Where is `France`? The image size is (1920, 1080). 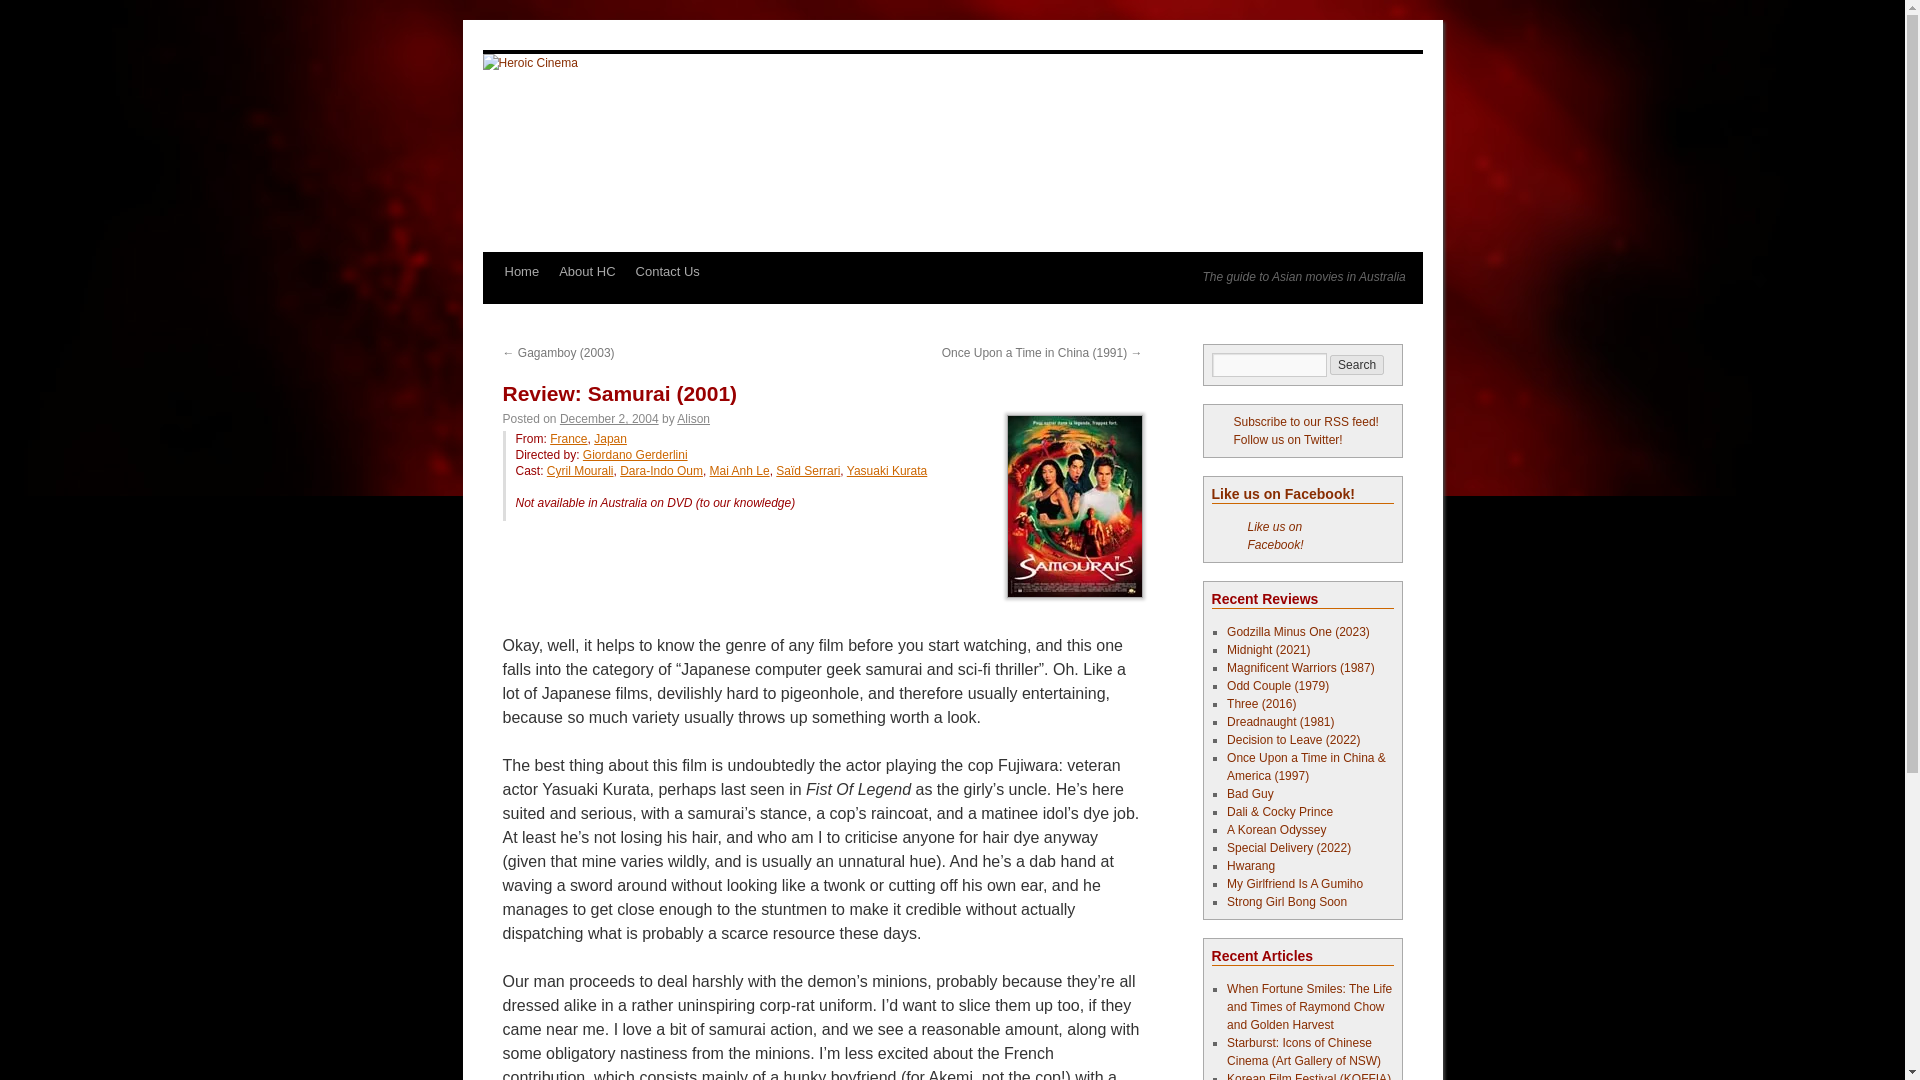 France is located at coordinates (568, 439).